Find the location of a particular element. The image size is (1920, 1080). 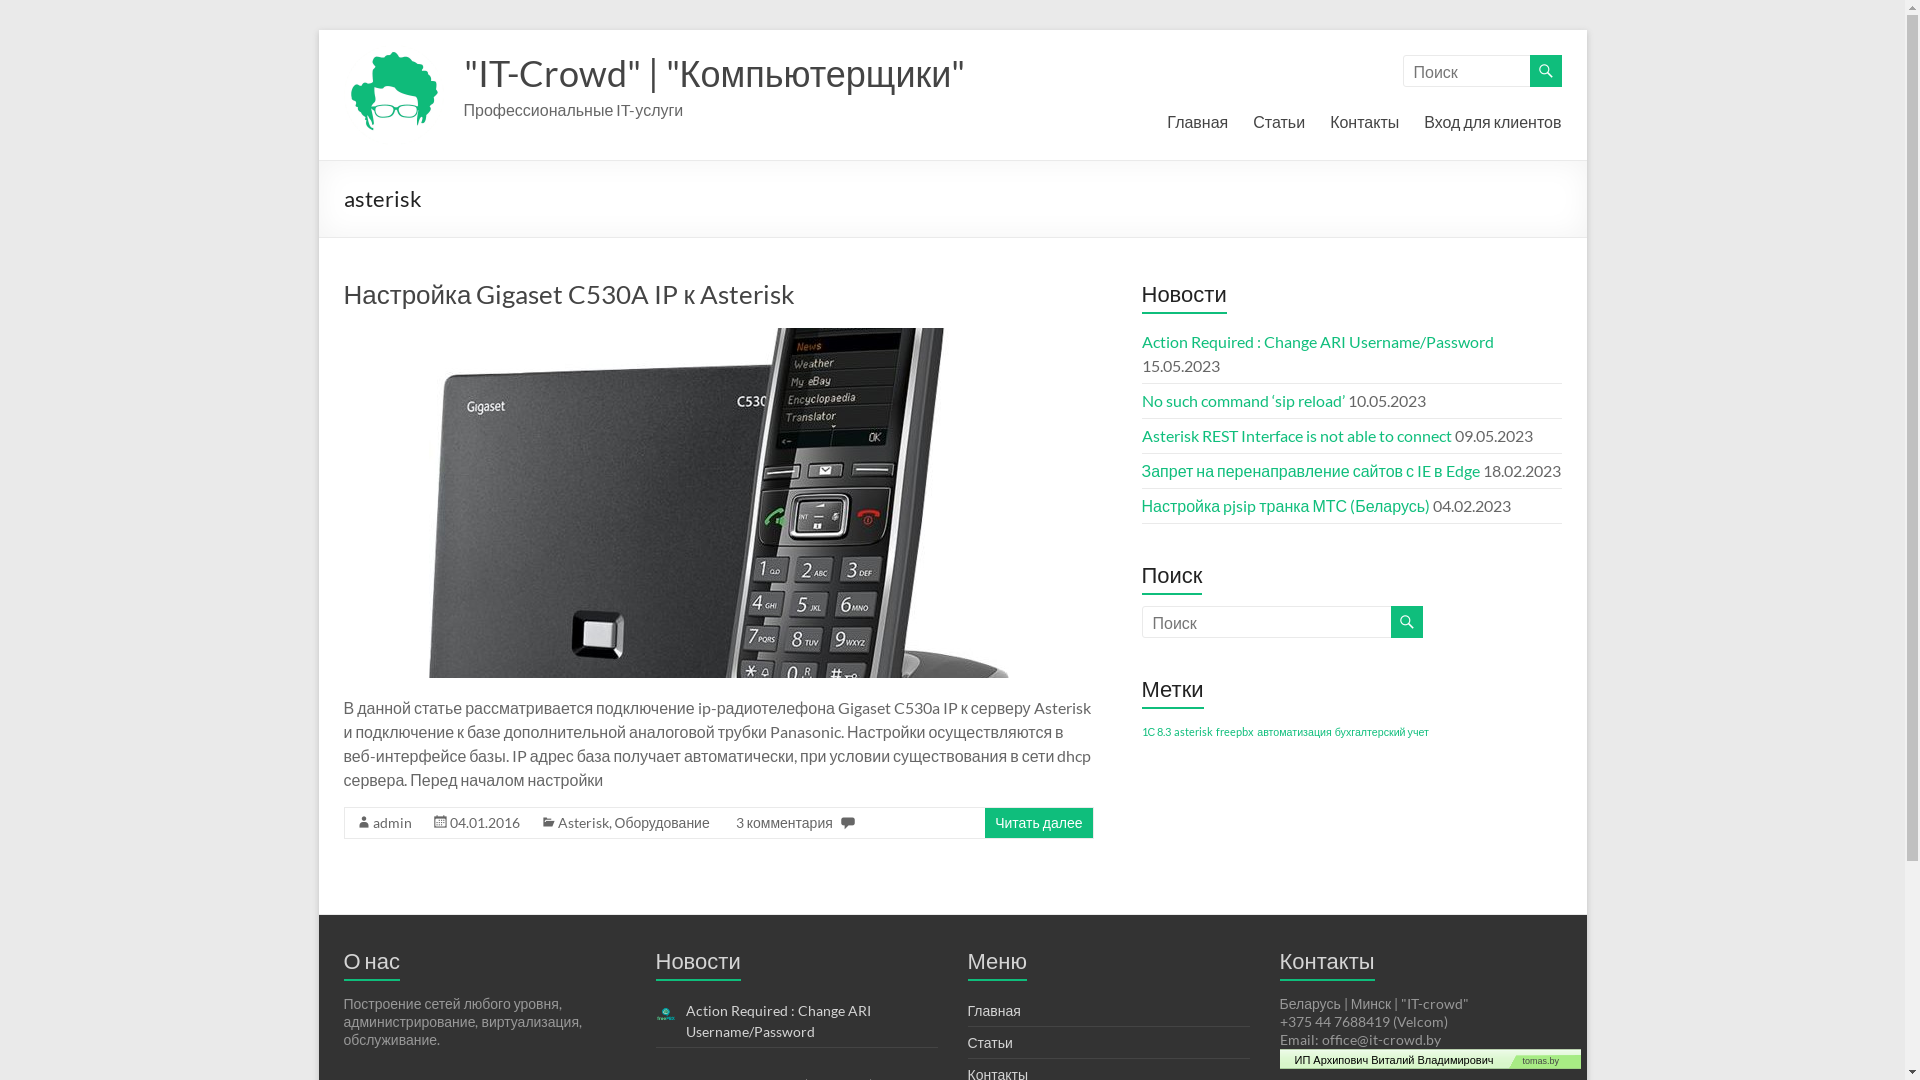

Action Required : Change ARI Username/Password is located at coordinates (778, 1021).